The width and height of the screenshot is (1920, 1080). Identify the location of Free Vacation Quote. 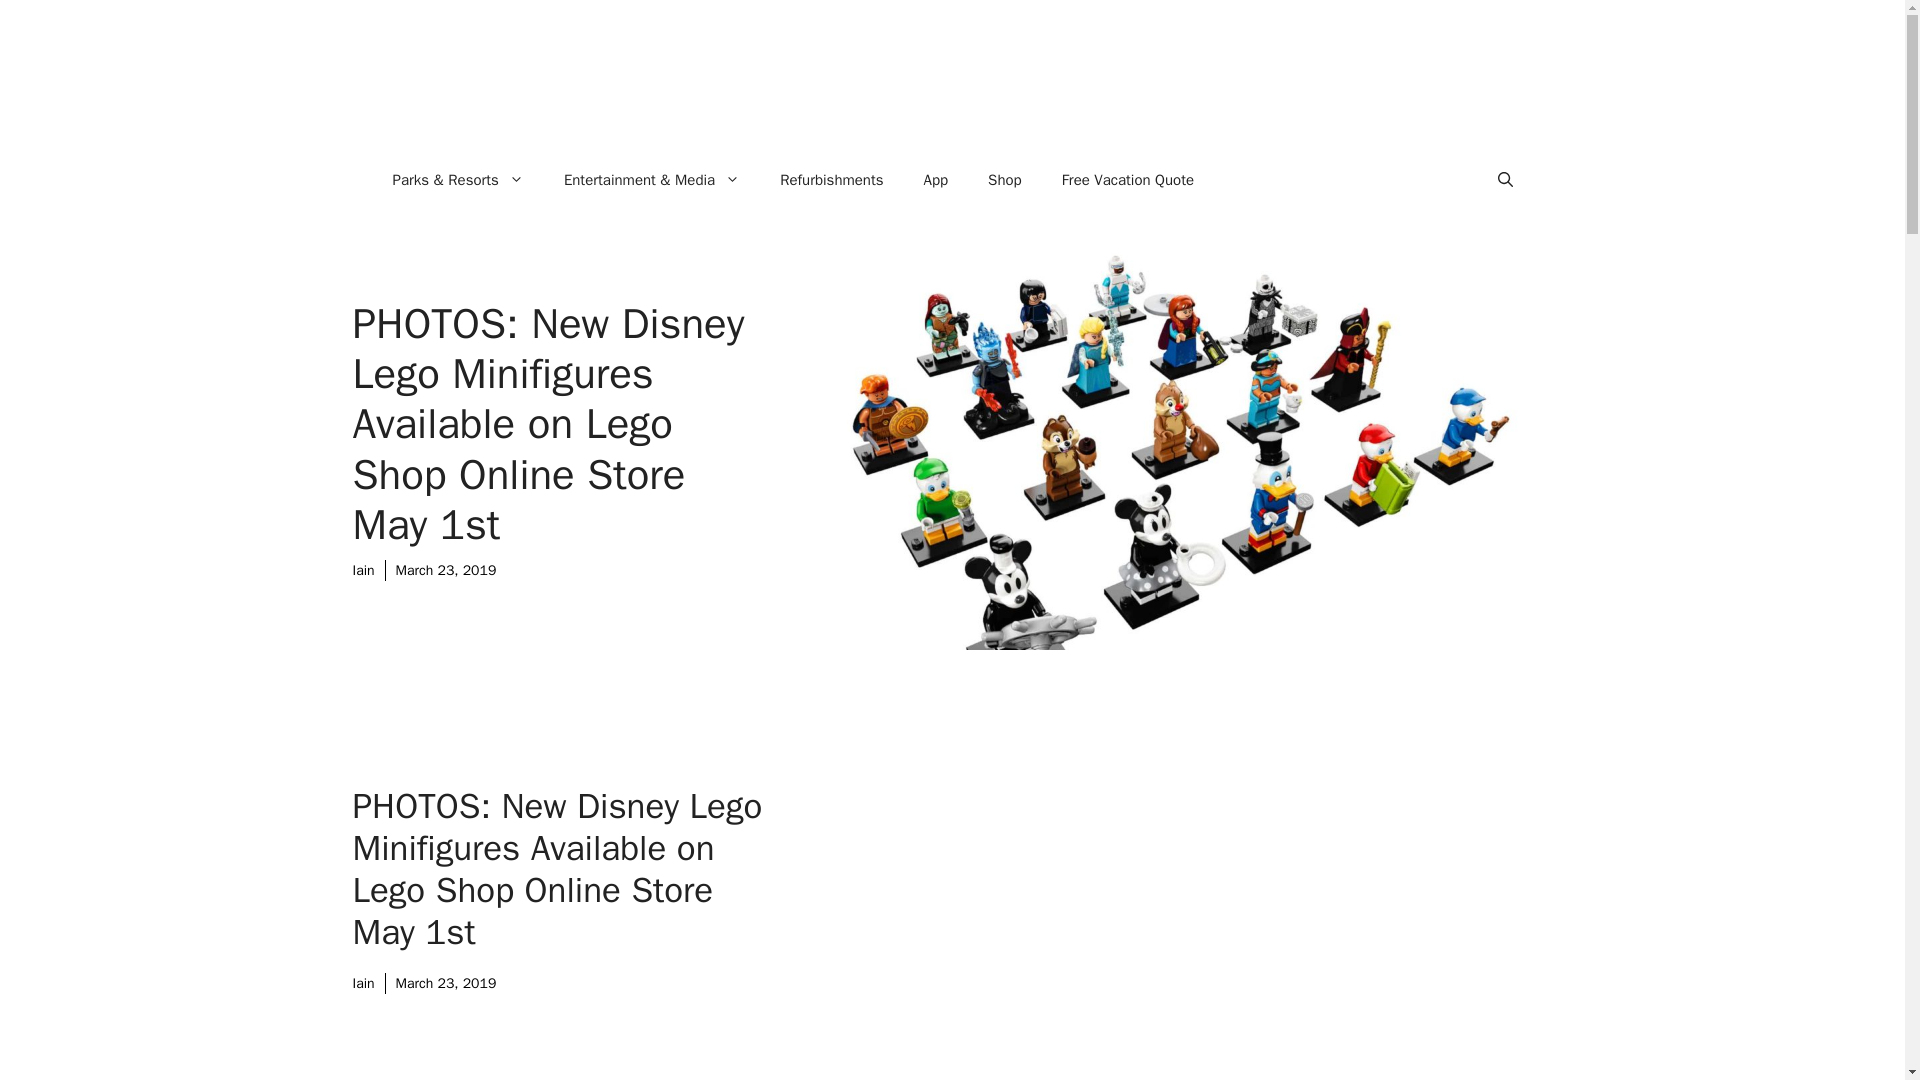
(1128, 180).